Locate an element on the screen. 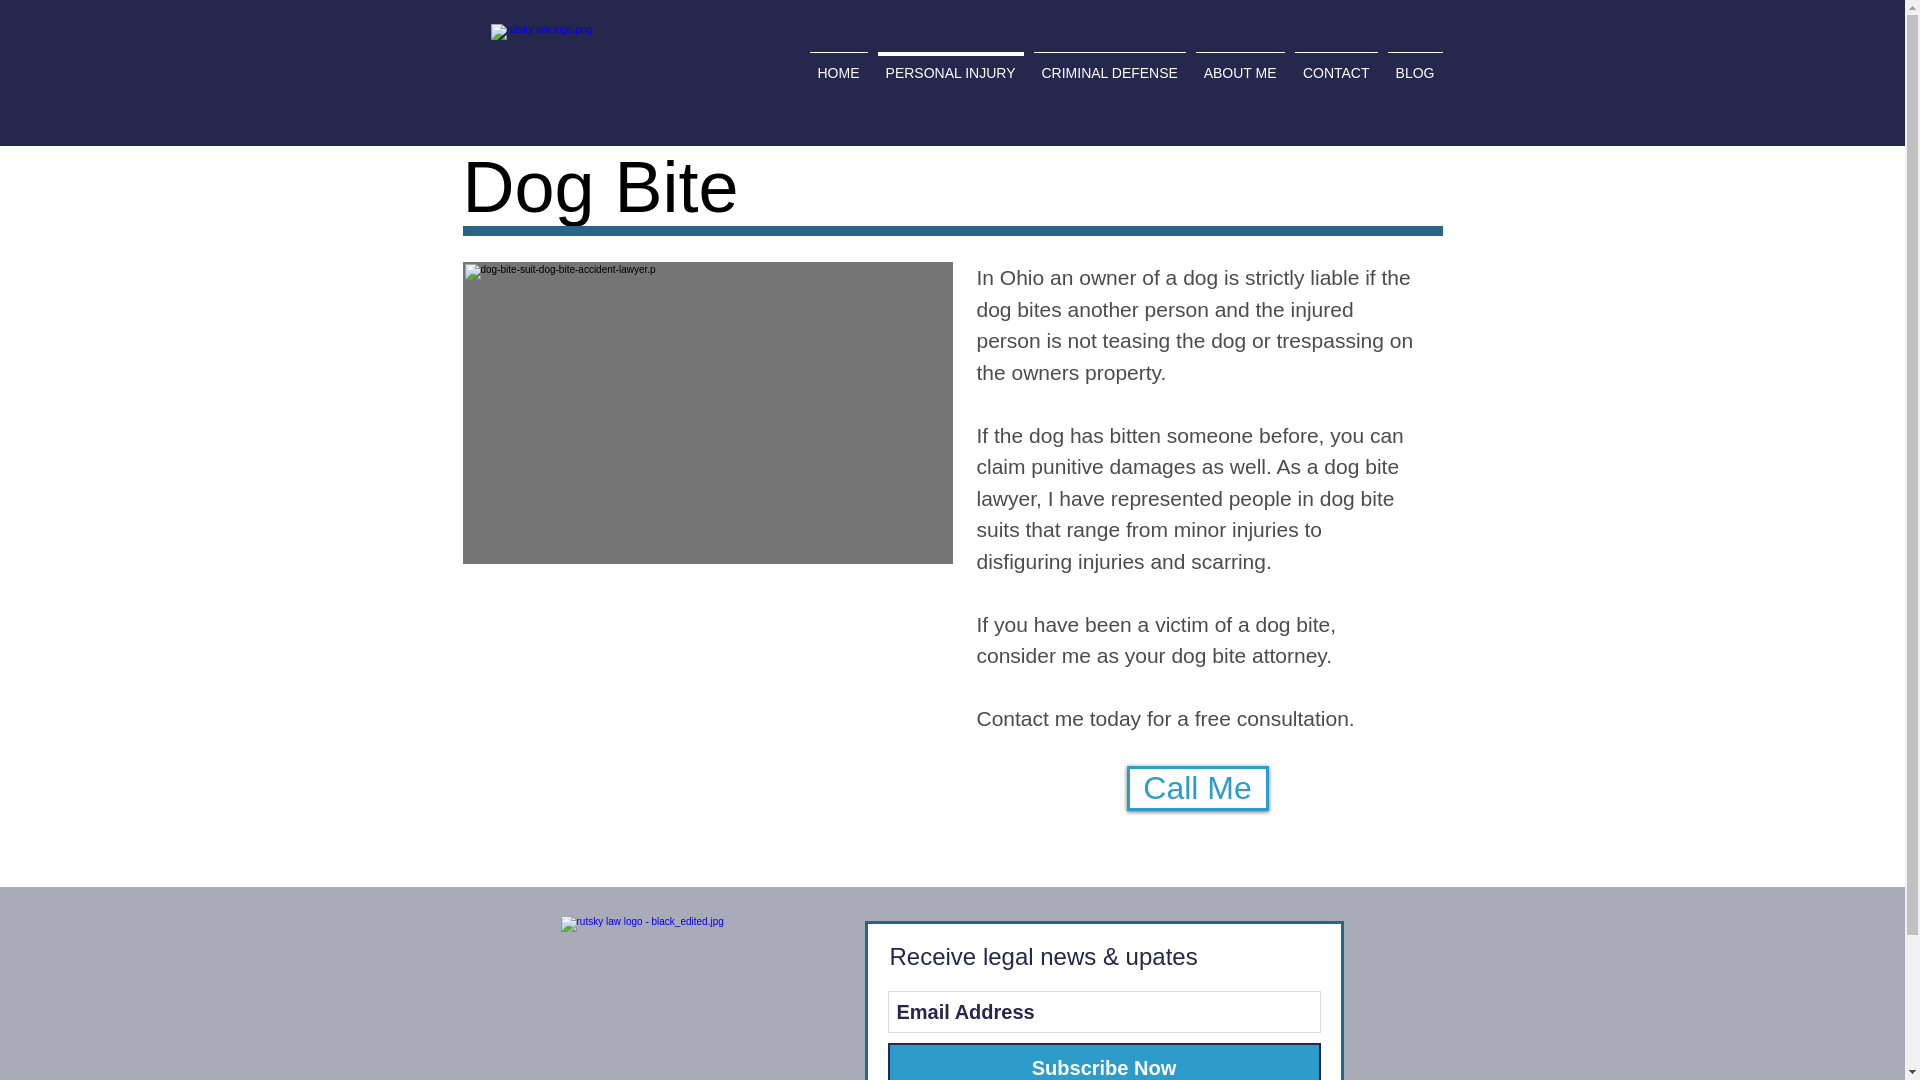 The image size is (1920, 1080). CRIMINAL DEFENSE is located at coordinates (1108, 63).